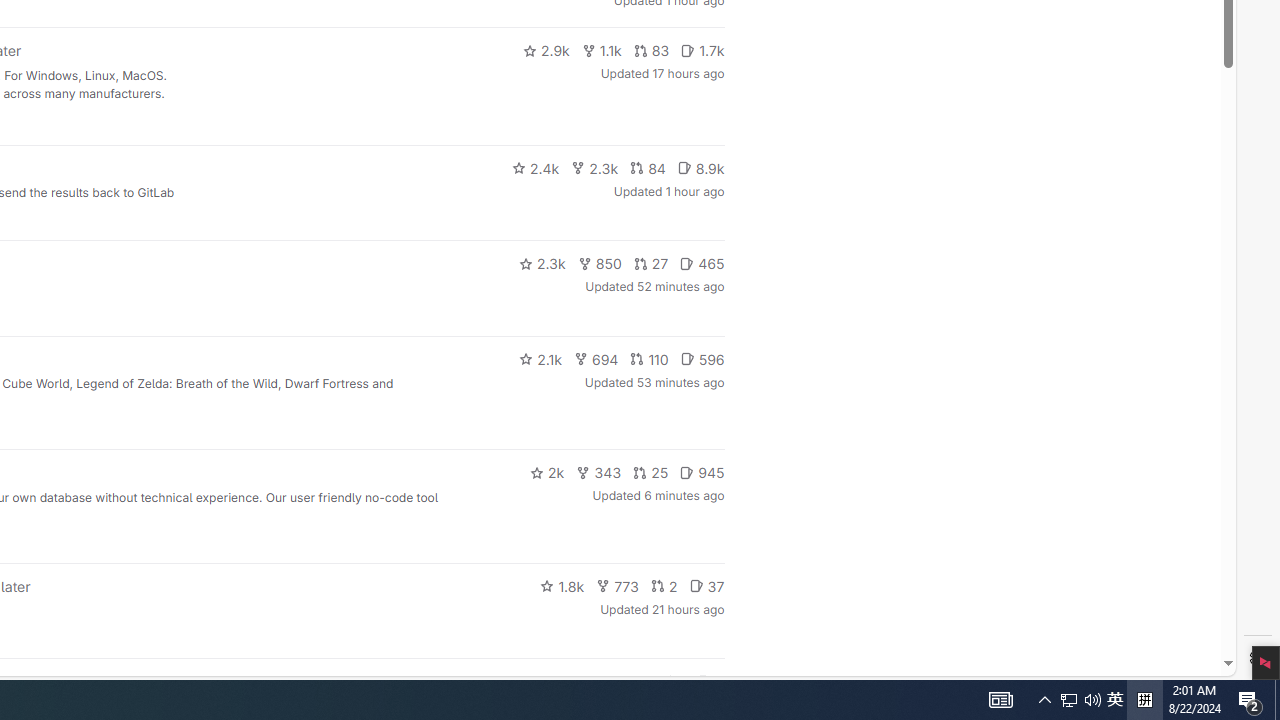 This screenshot has width=1280, height=720. I want to click on 27, so click(651, 264).